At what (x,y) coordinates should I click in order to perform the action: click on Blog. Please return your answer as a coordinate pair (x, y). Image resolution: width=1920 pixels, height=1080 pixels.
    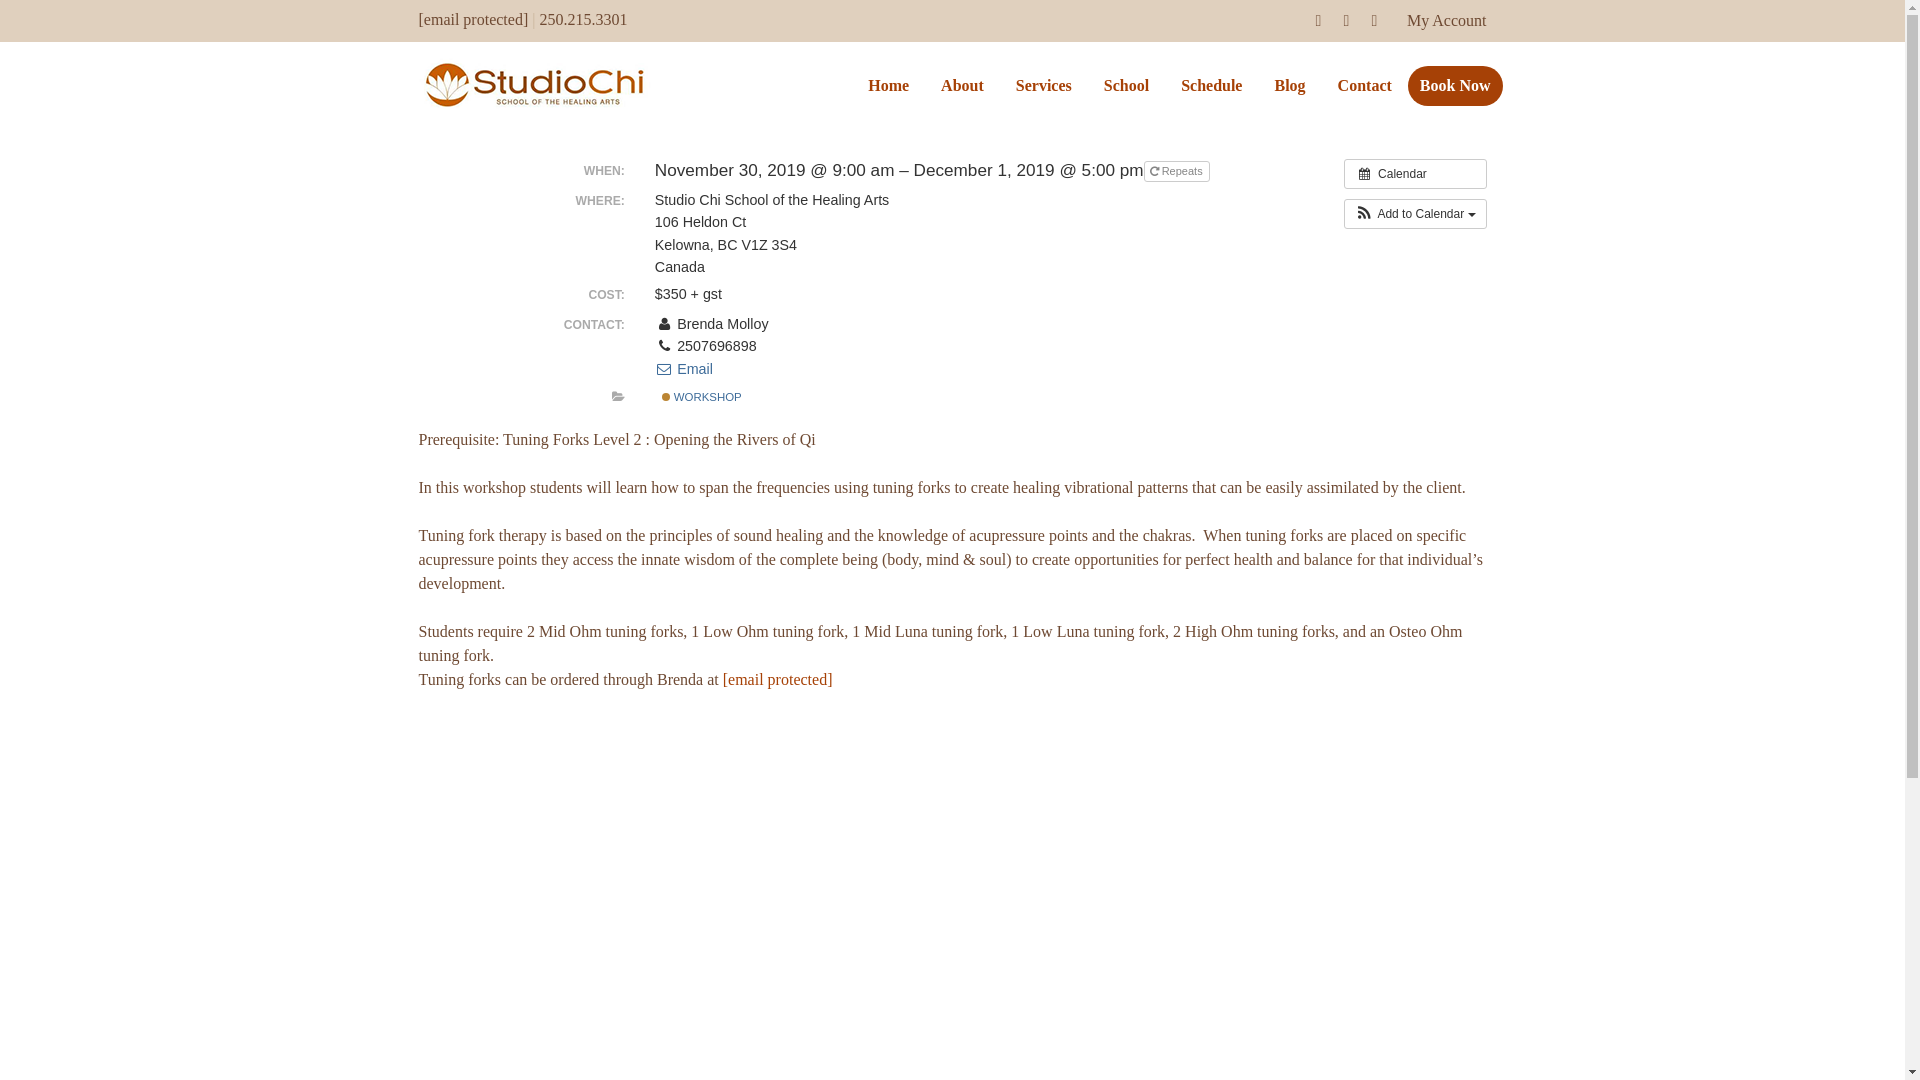
    Looking at the image, I should click on (1288, 86).